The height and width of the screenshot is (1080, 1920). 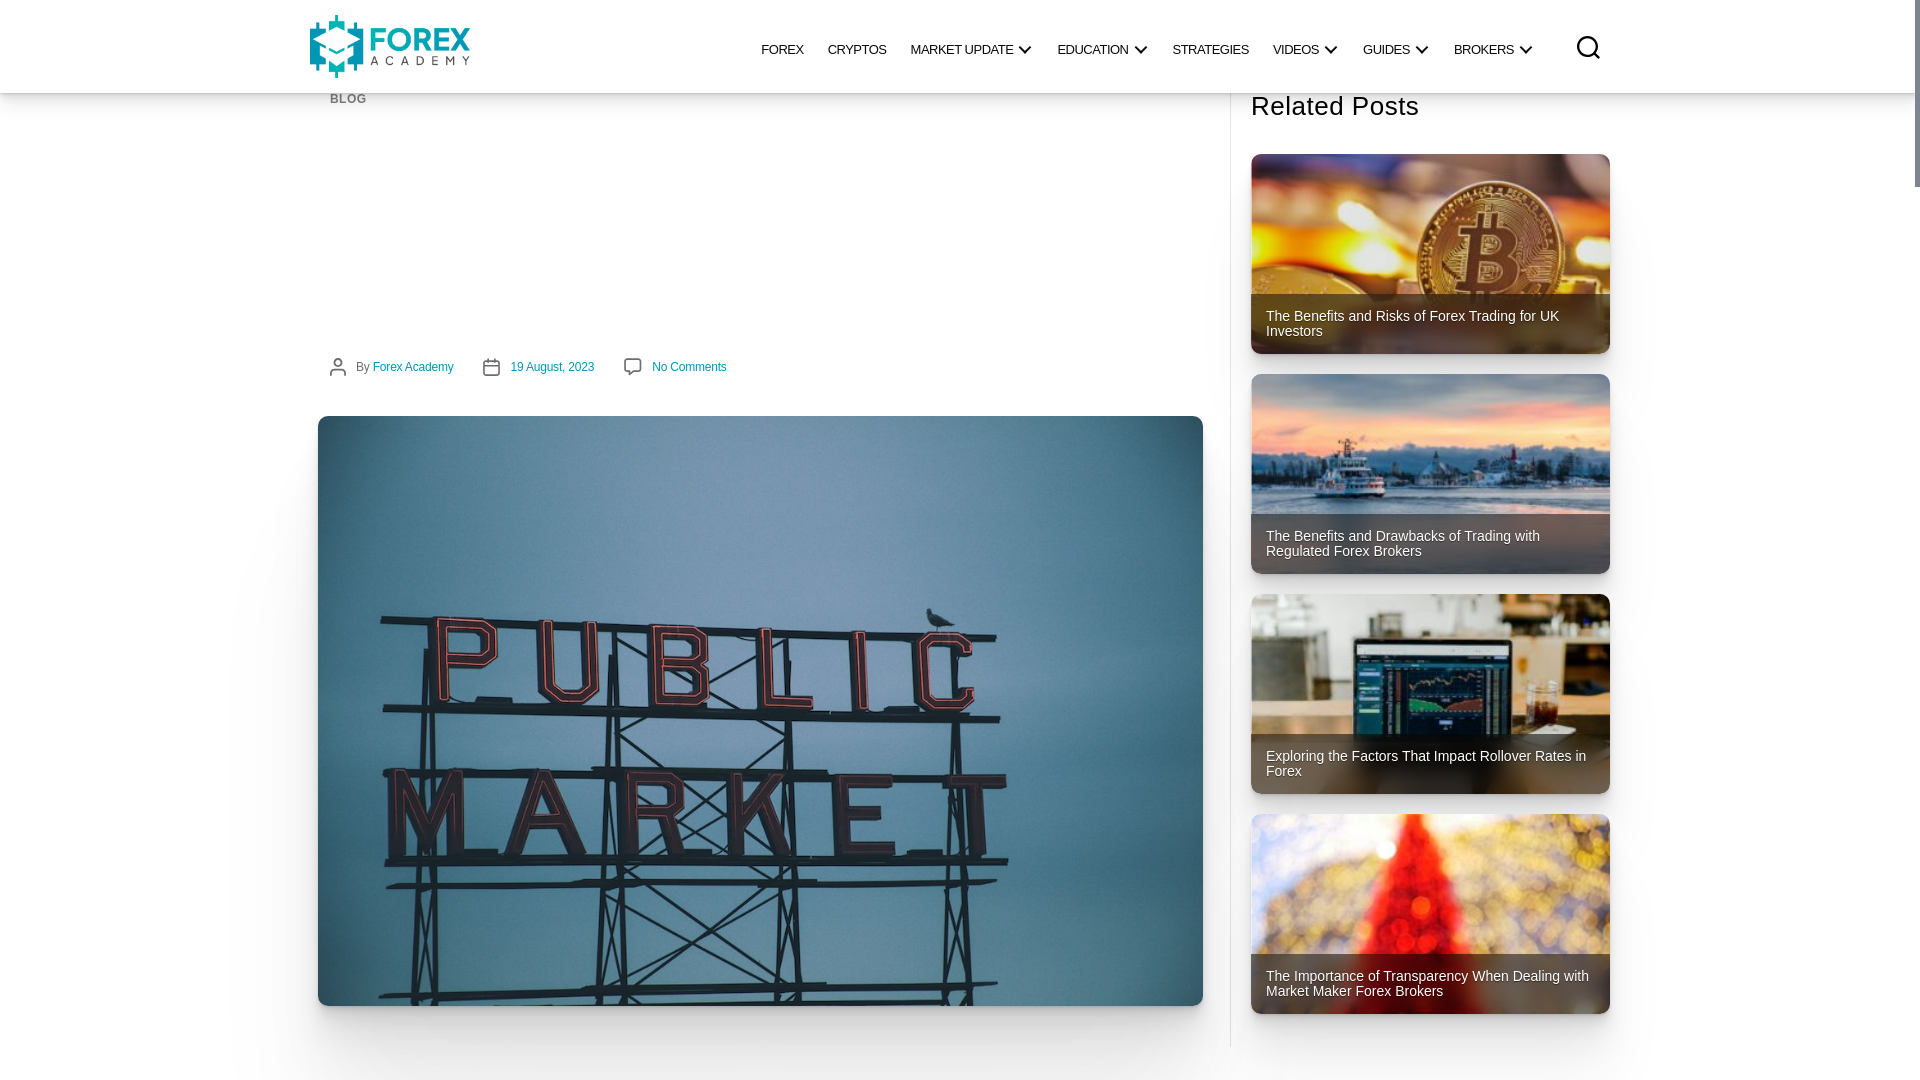 I want to click on BROKERS, so click(x=1493, y=46).